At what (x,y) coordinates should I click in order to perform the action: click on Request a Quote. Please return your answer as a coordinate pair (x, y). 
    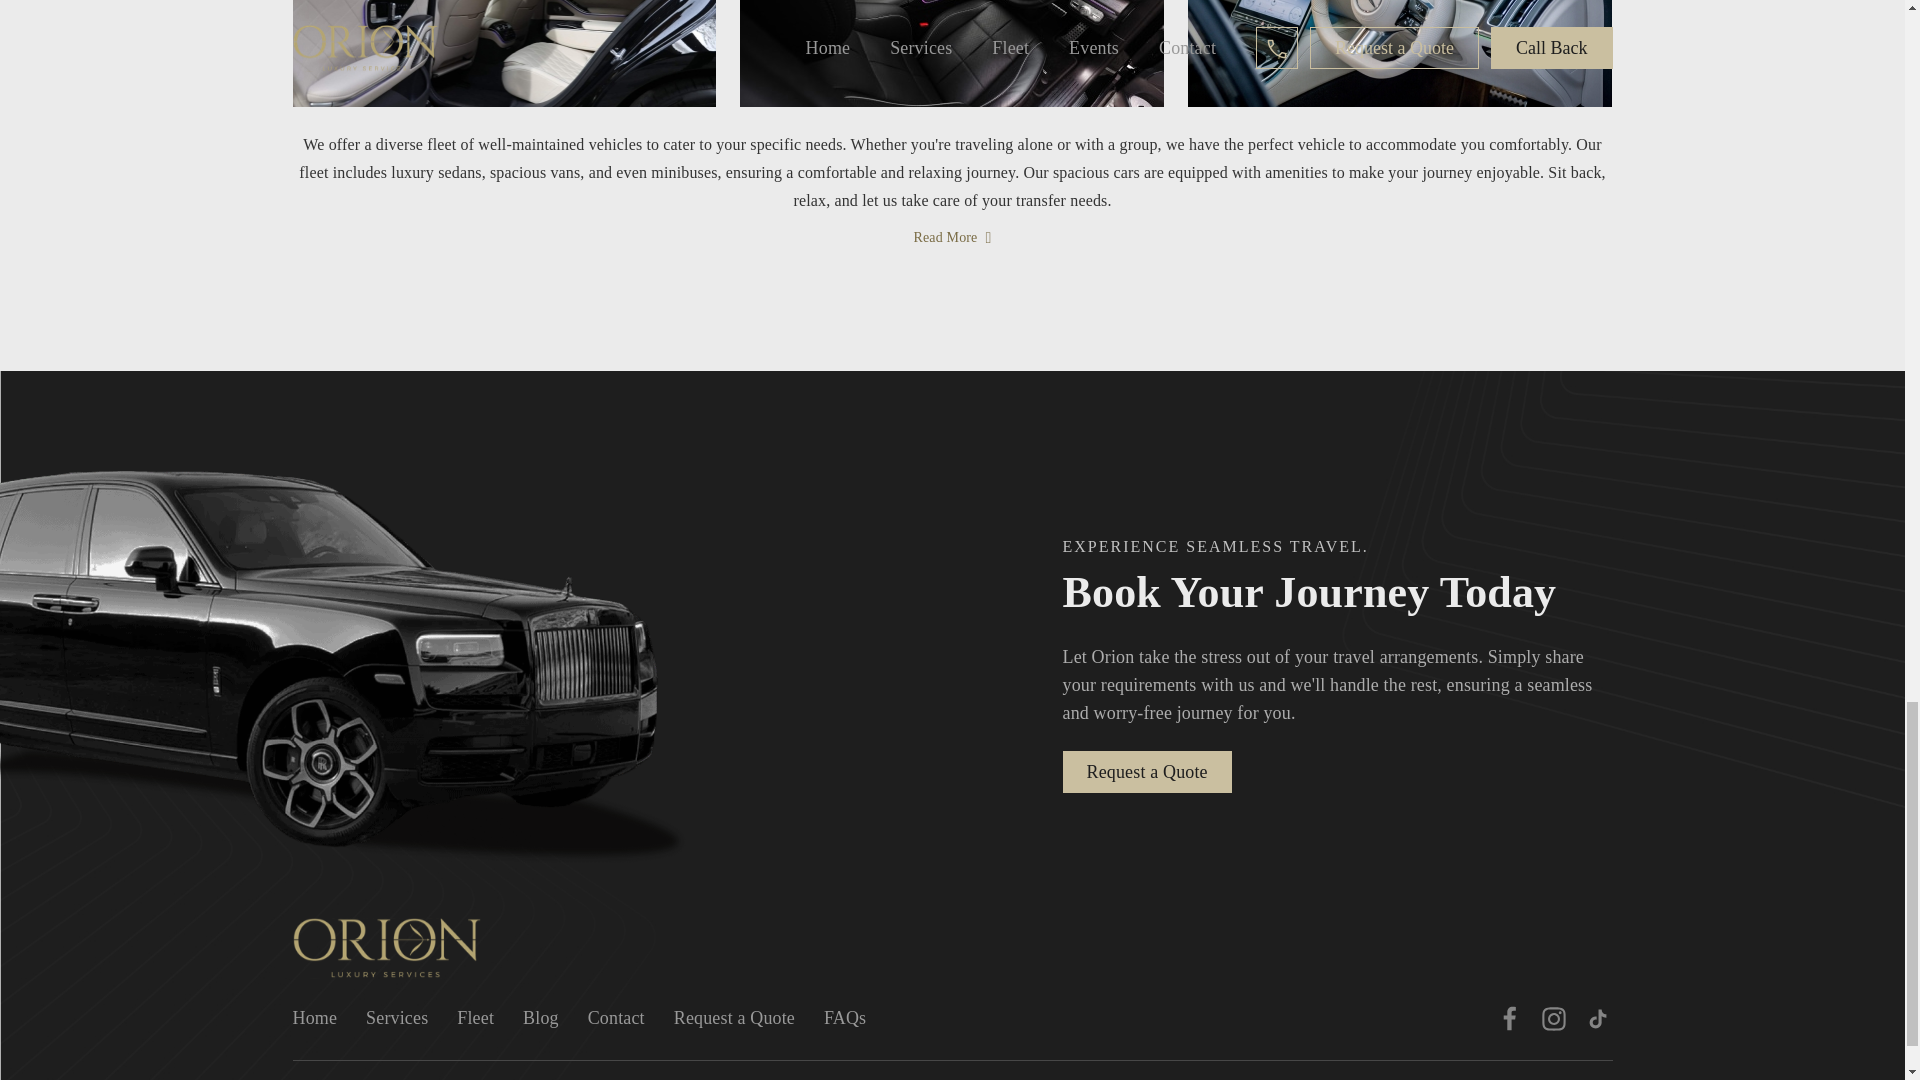
    Looking at the image, I should click on (1146, 771).